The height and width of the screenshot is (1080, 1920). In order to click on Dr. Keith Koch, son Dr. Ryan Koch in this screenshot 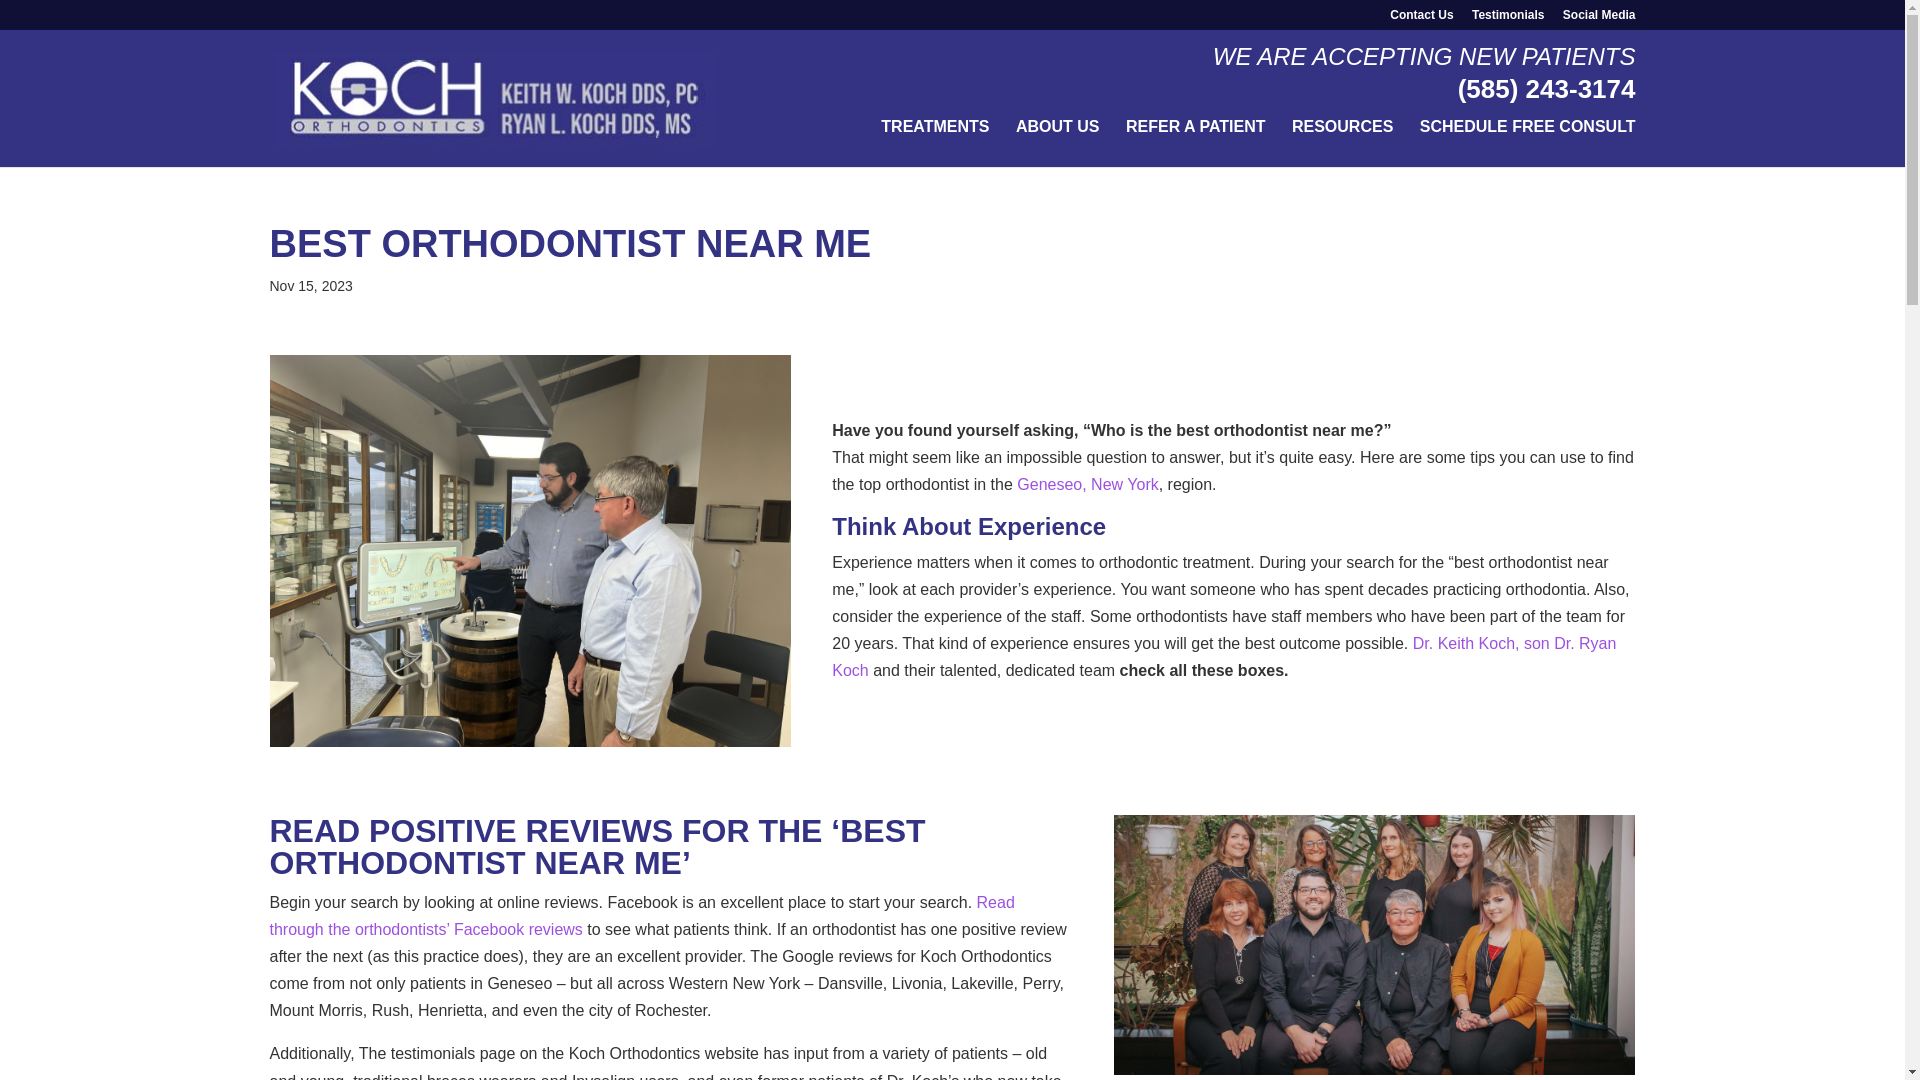, I will do `click(1224, 657)`.